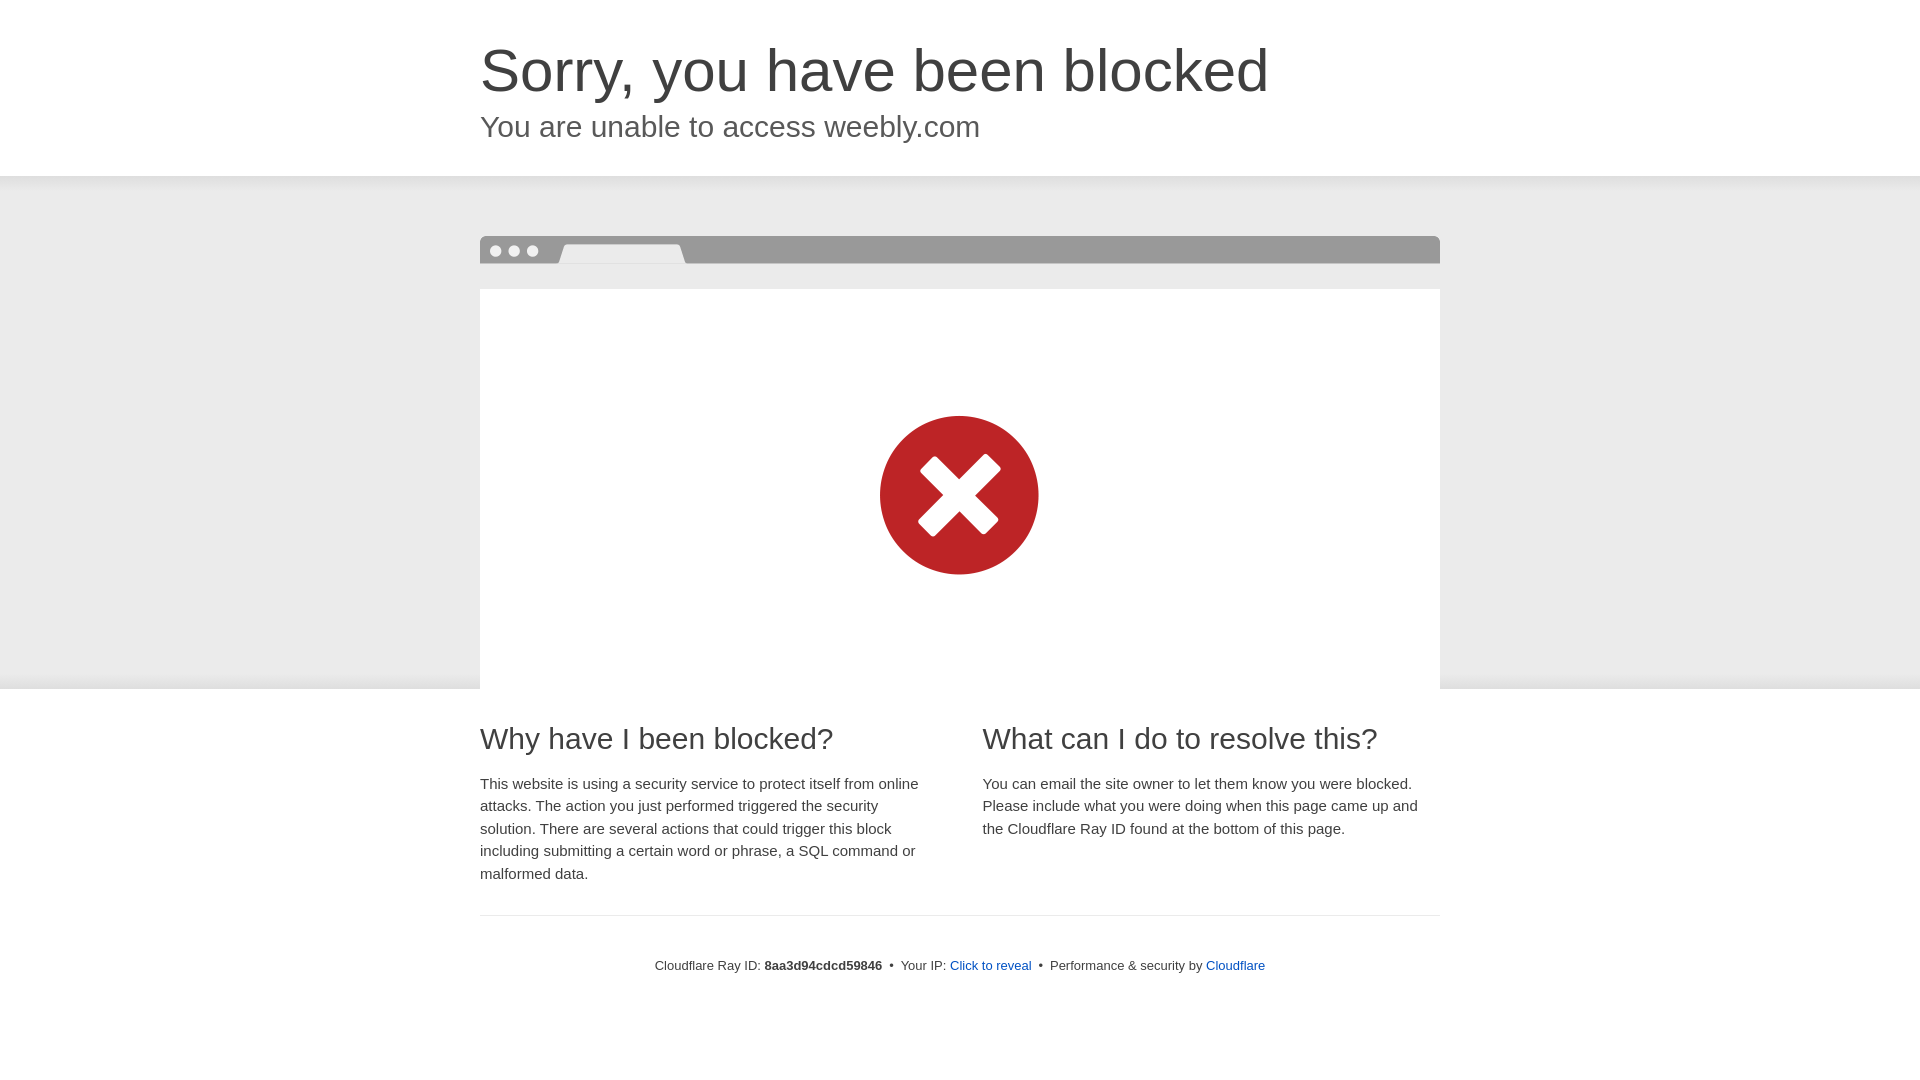 This screenshot has width=1920, height=1080. Describe the element at coordinates (991, 966) in the screenshot. I see `Click to reveal` at that location.